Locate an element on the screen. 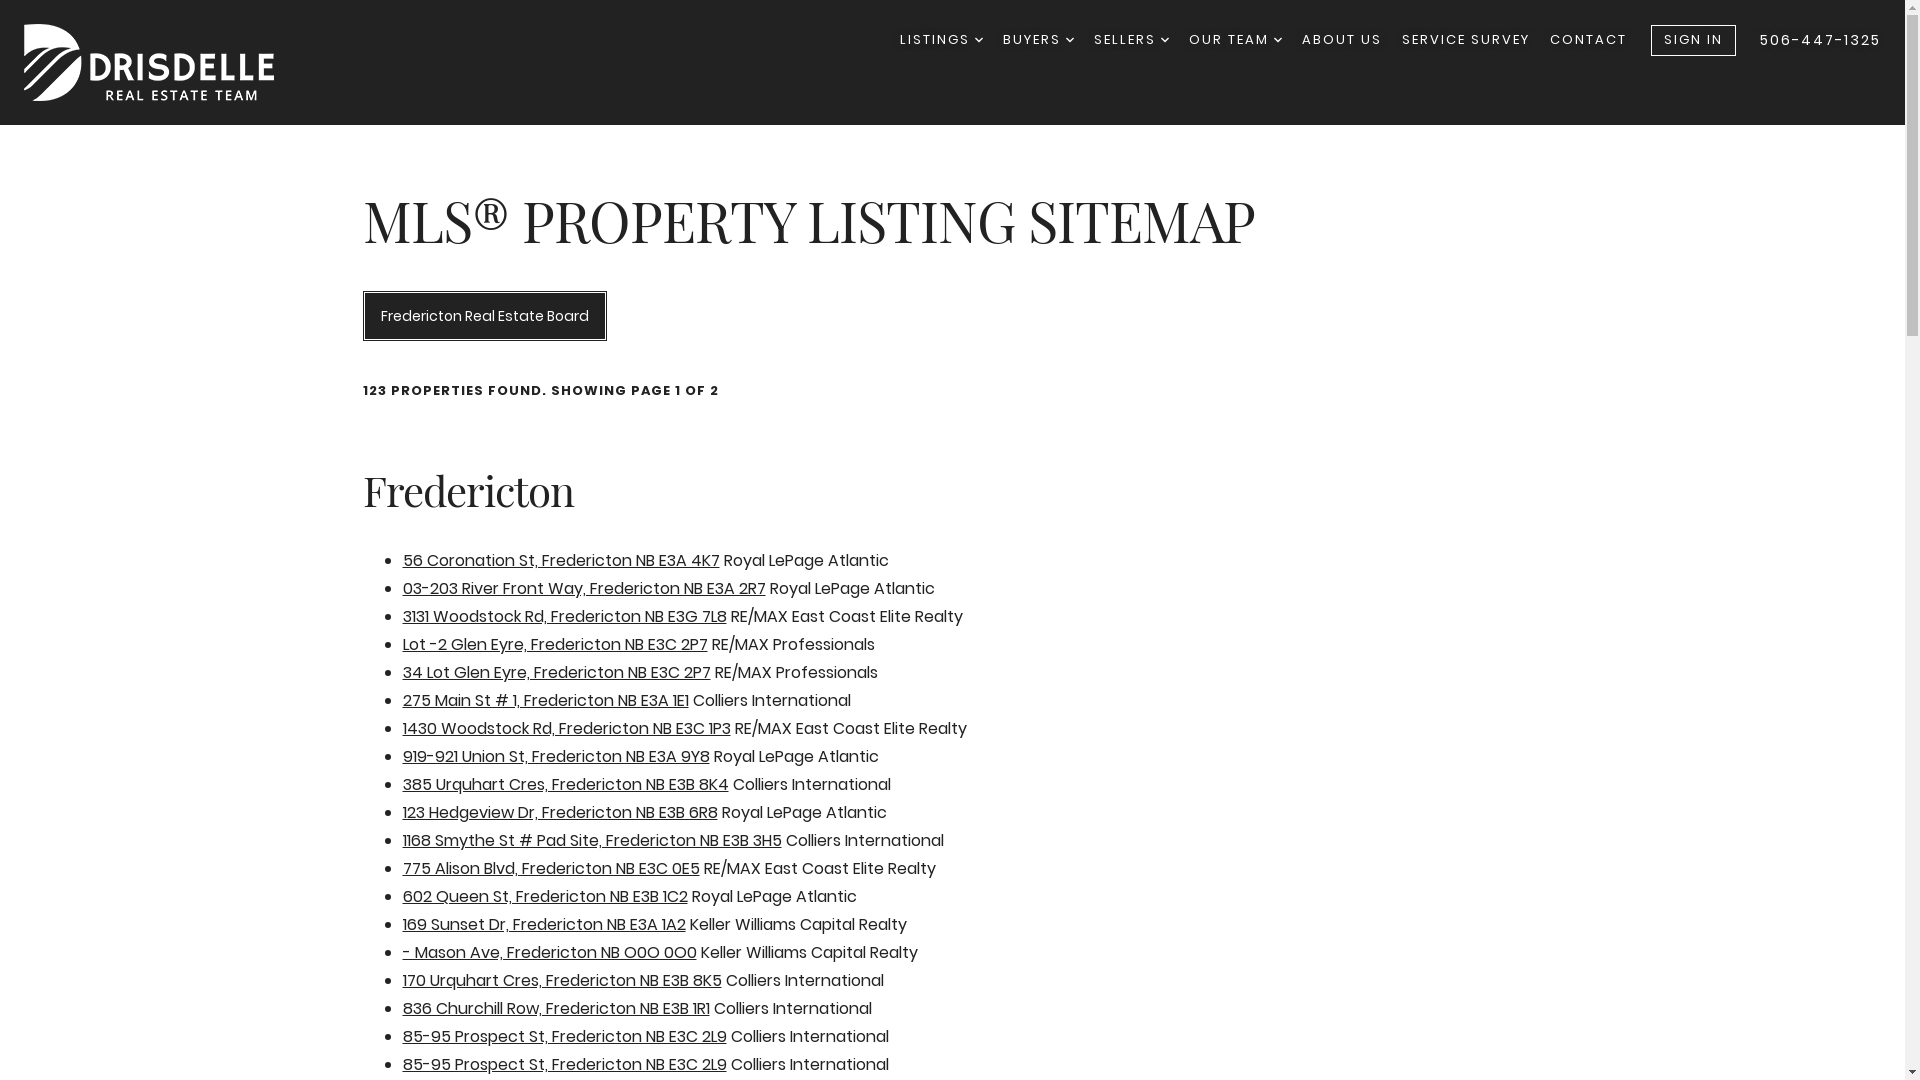 The image size is (1920, 1080). 506-447-1325 is located at coordinates (1820, 40).